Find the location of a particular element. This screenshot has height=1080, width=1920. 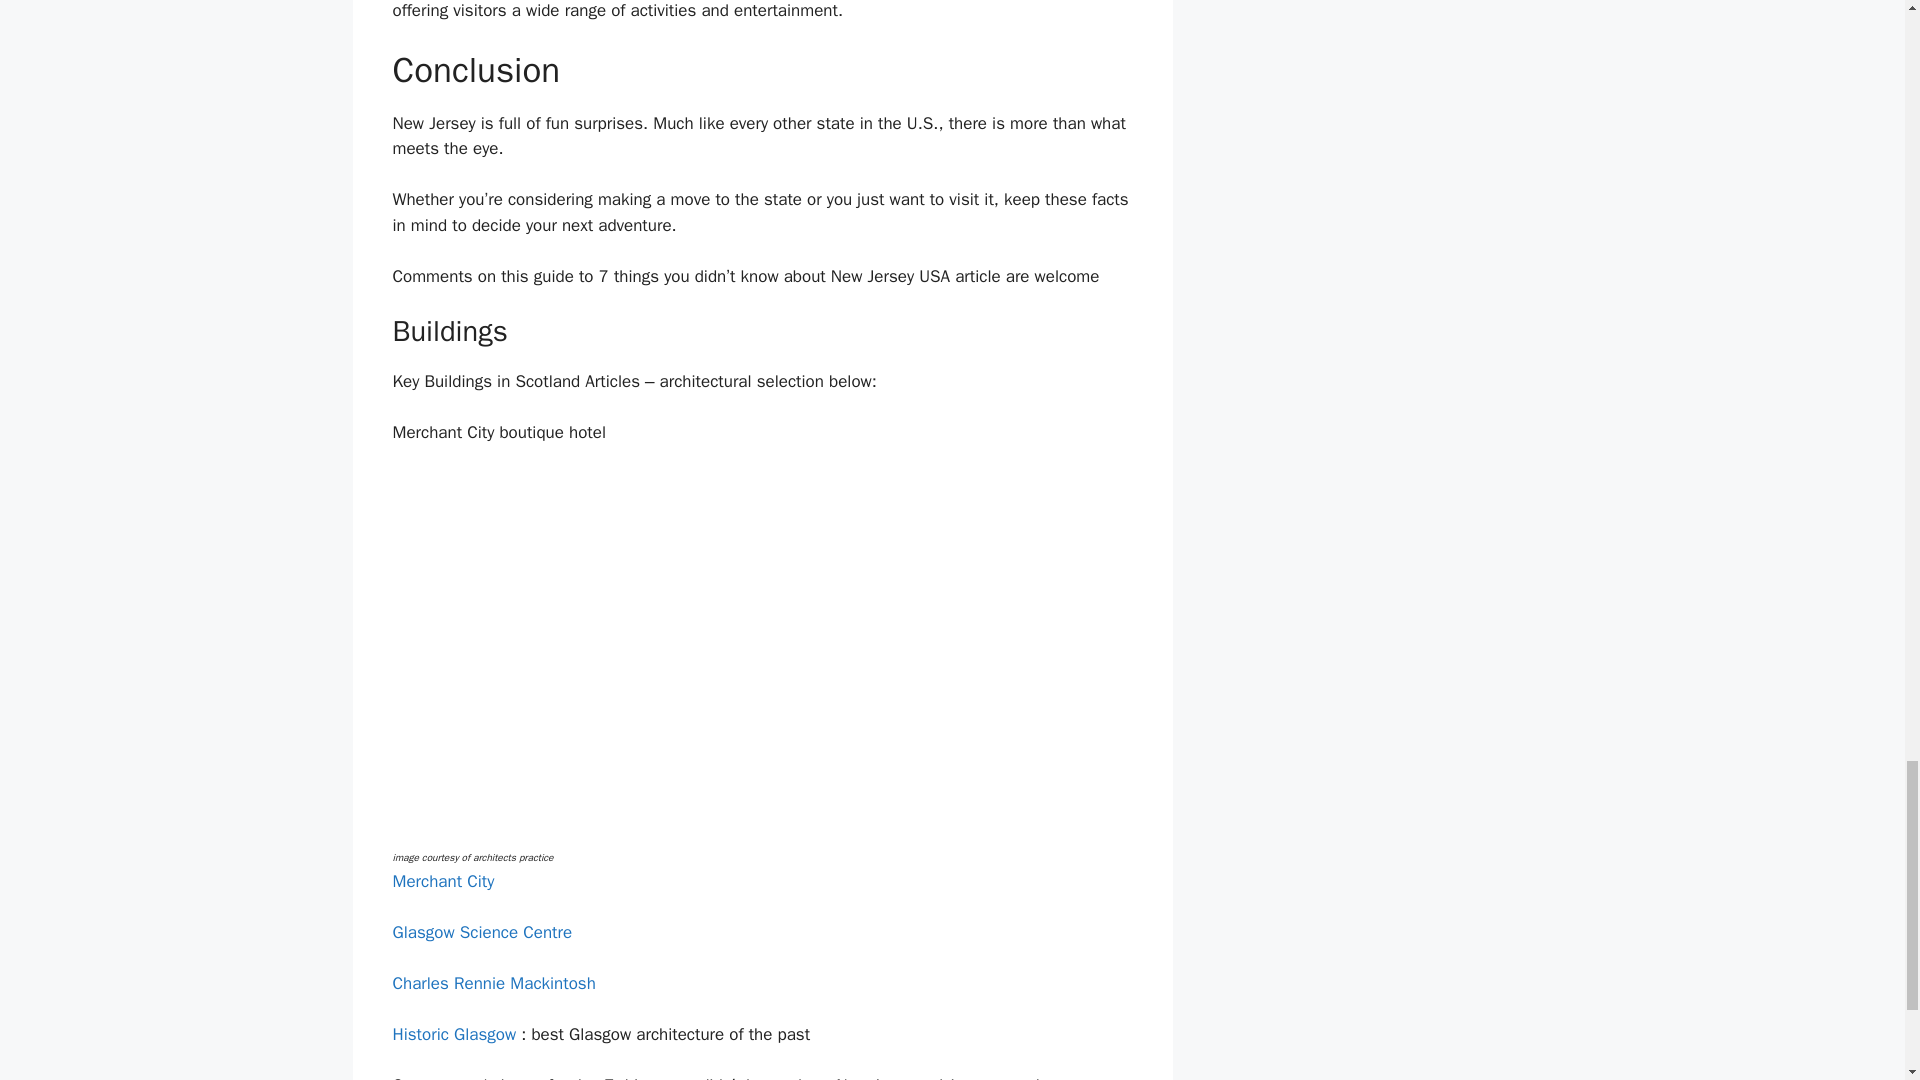

Charles Rennie Mackintosh is located at coordinates (493, 983).